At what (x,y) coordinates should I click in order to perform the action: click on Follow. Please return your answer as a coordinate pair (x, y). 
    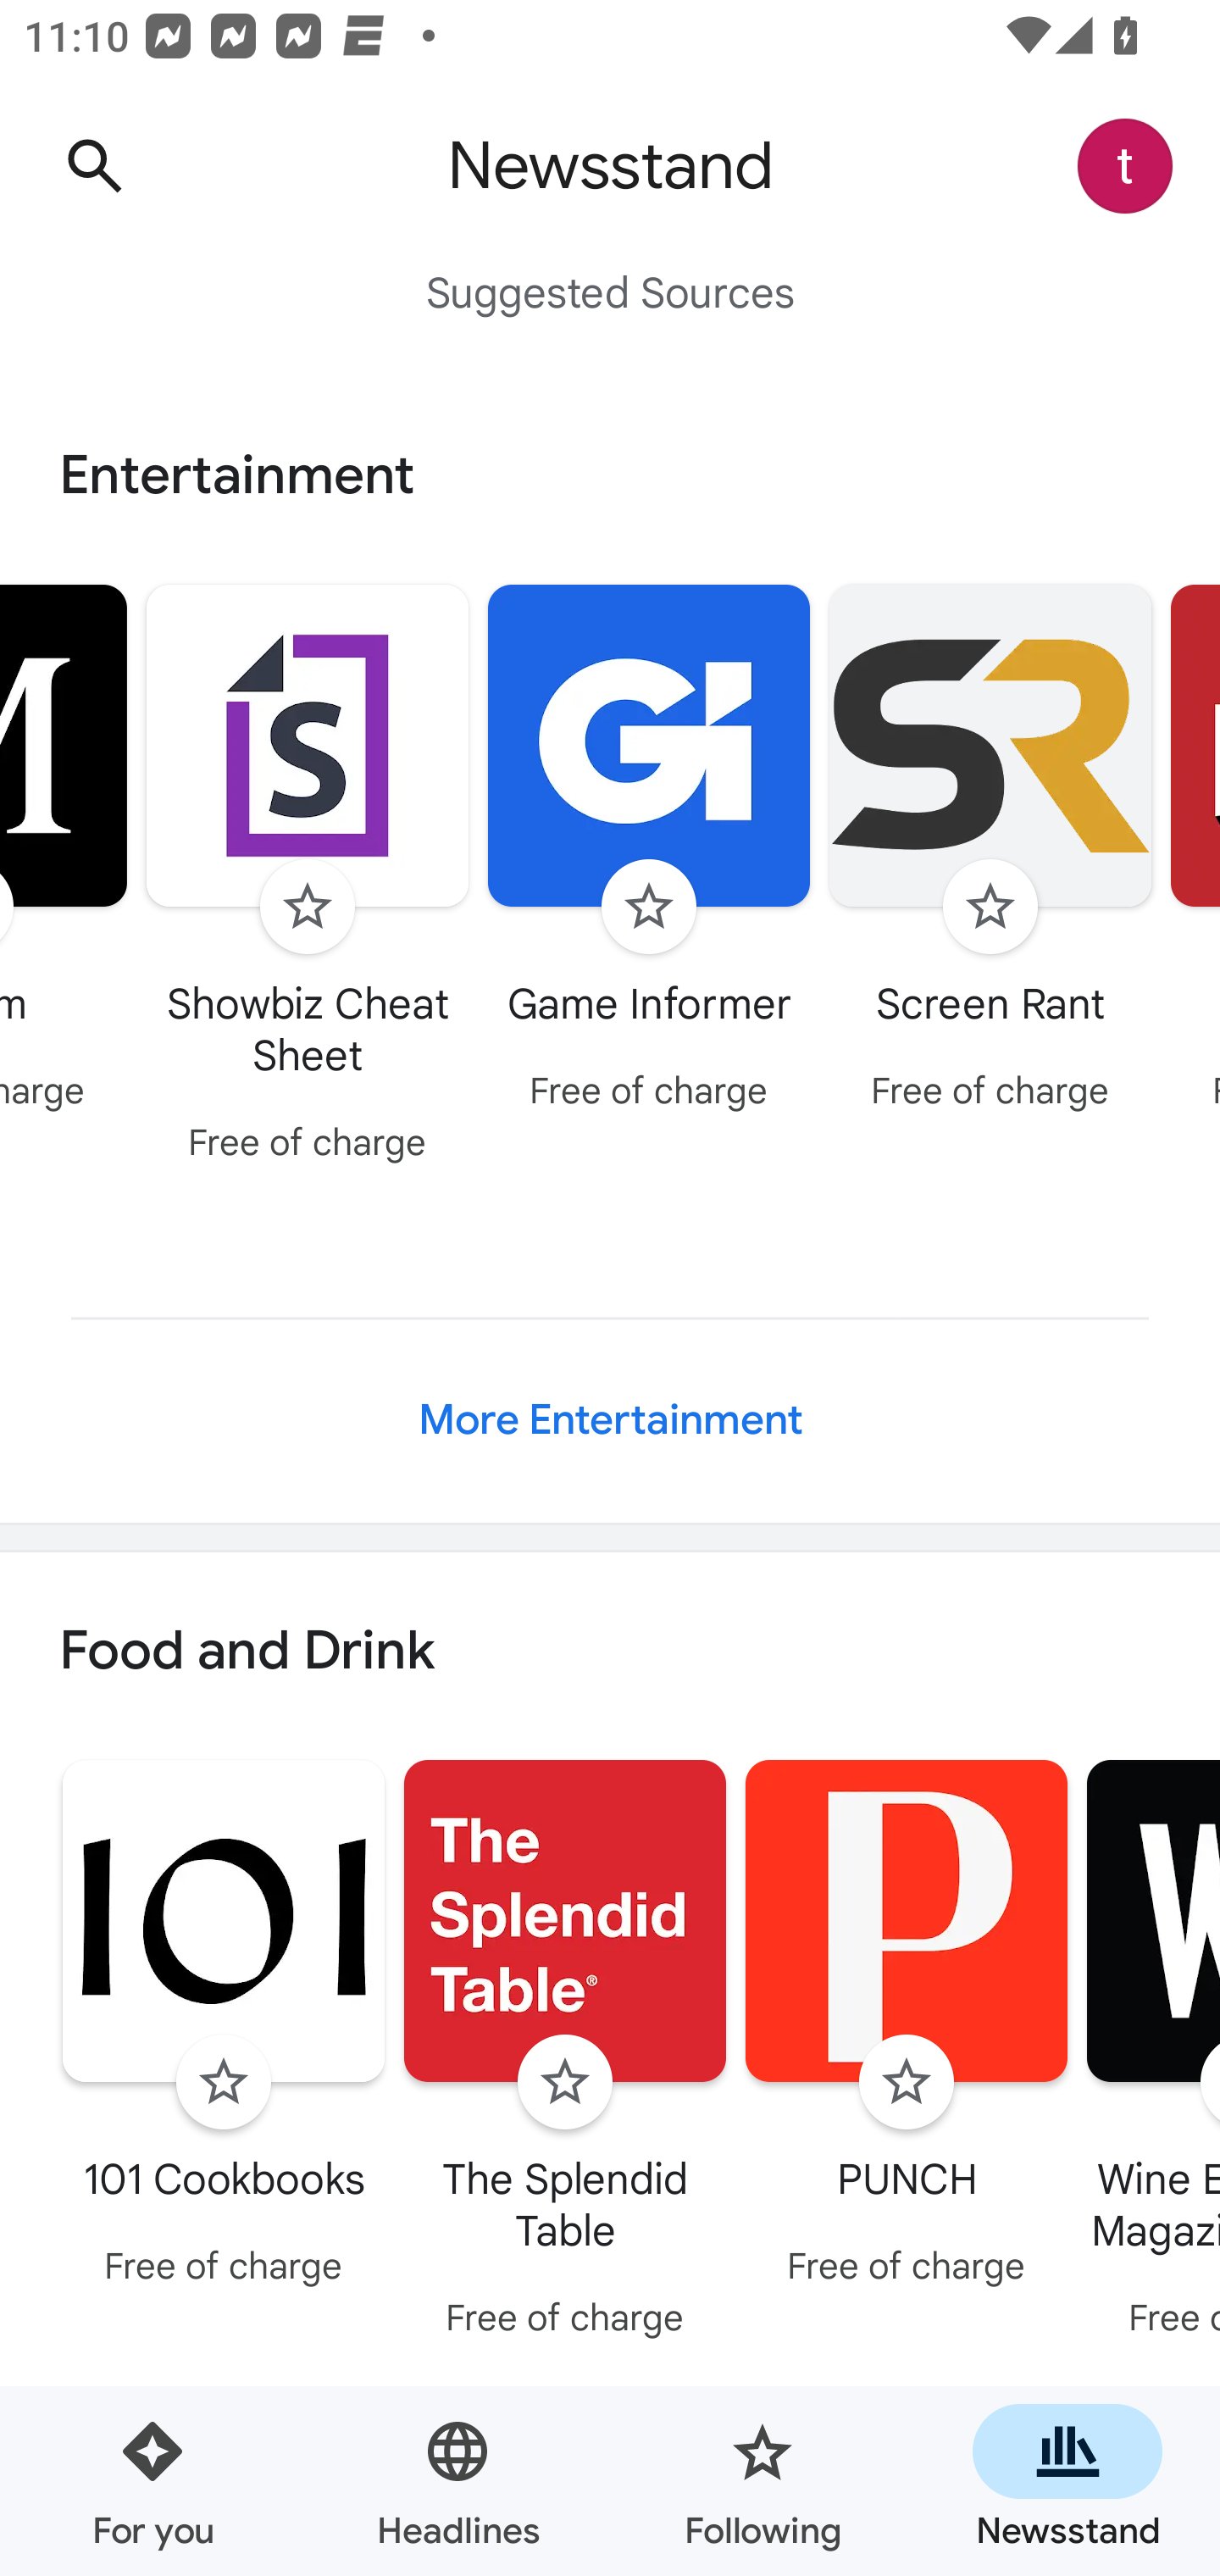
    Looking at the image, I should click on (649, 907).